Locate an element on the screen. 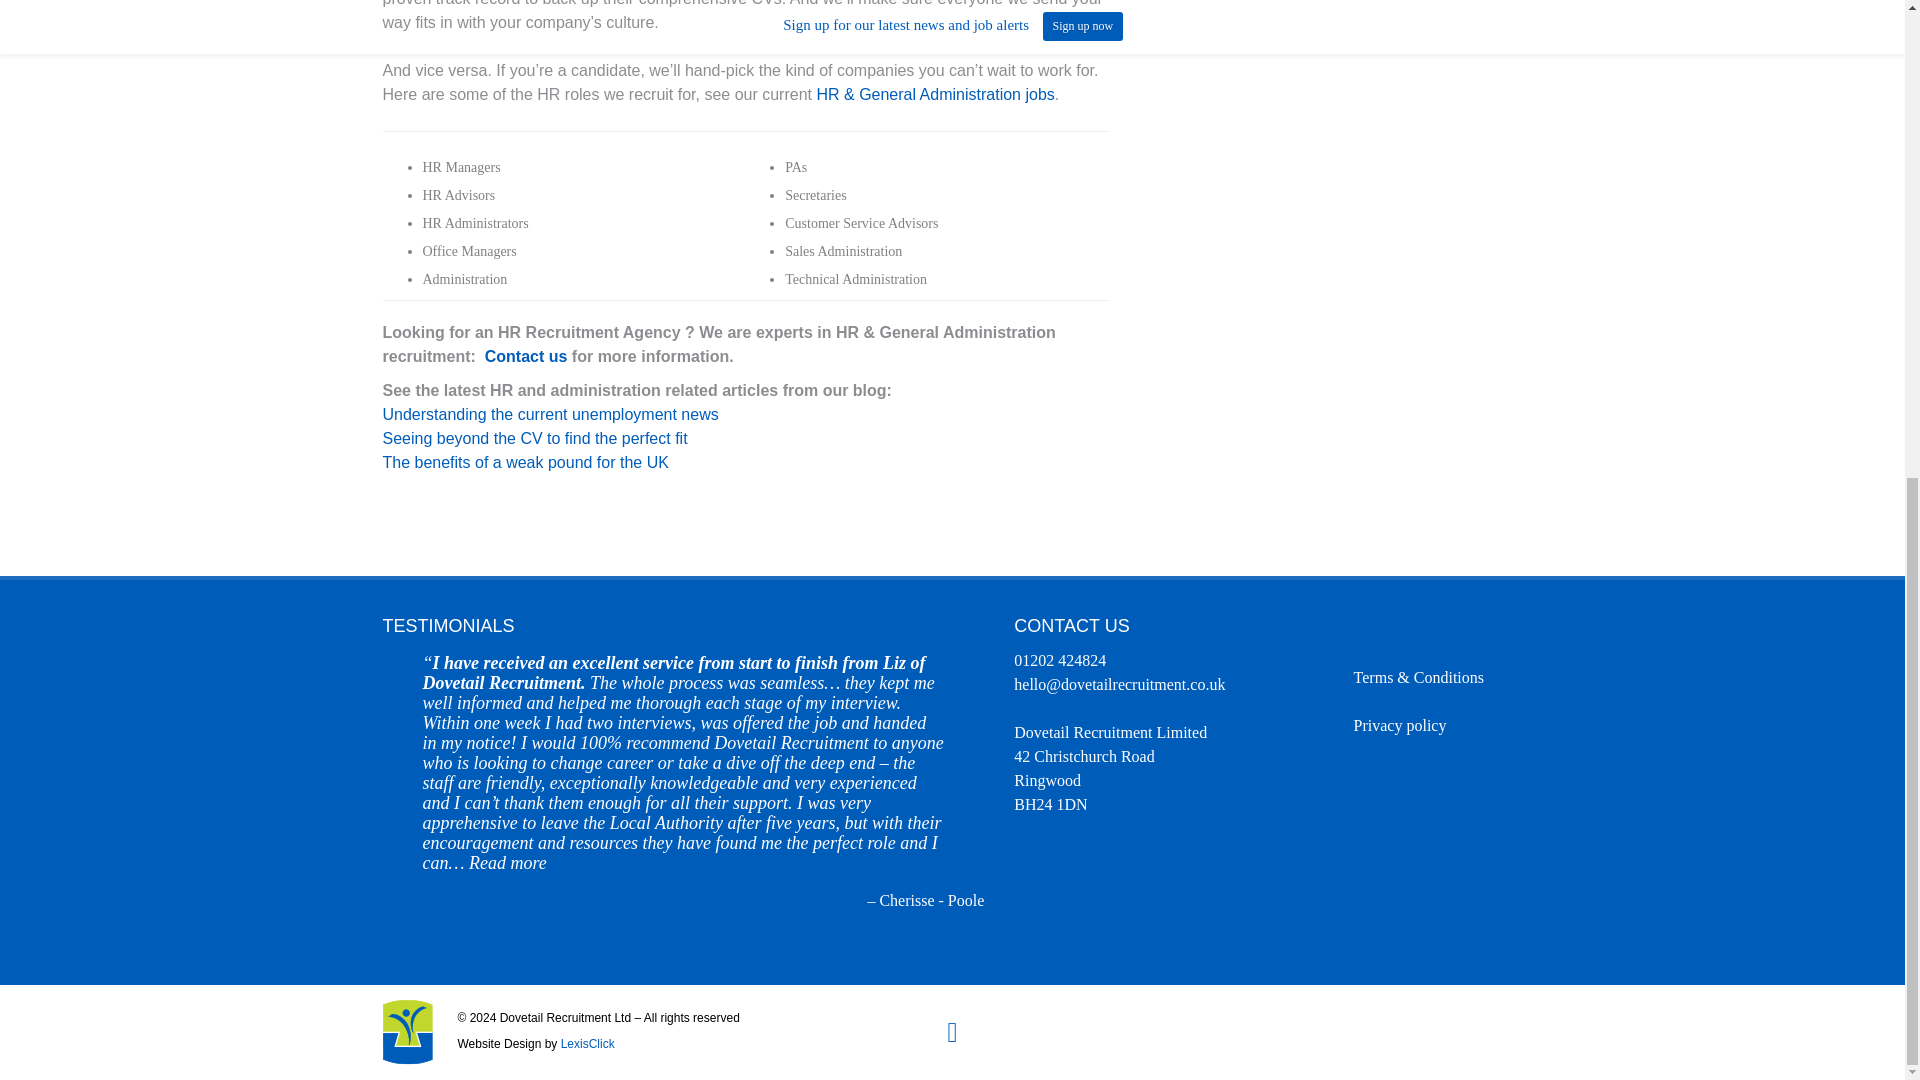  TESTIMONIALS is located at coordinates (448, 626).